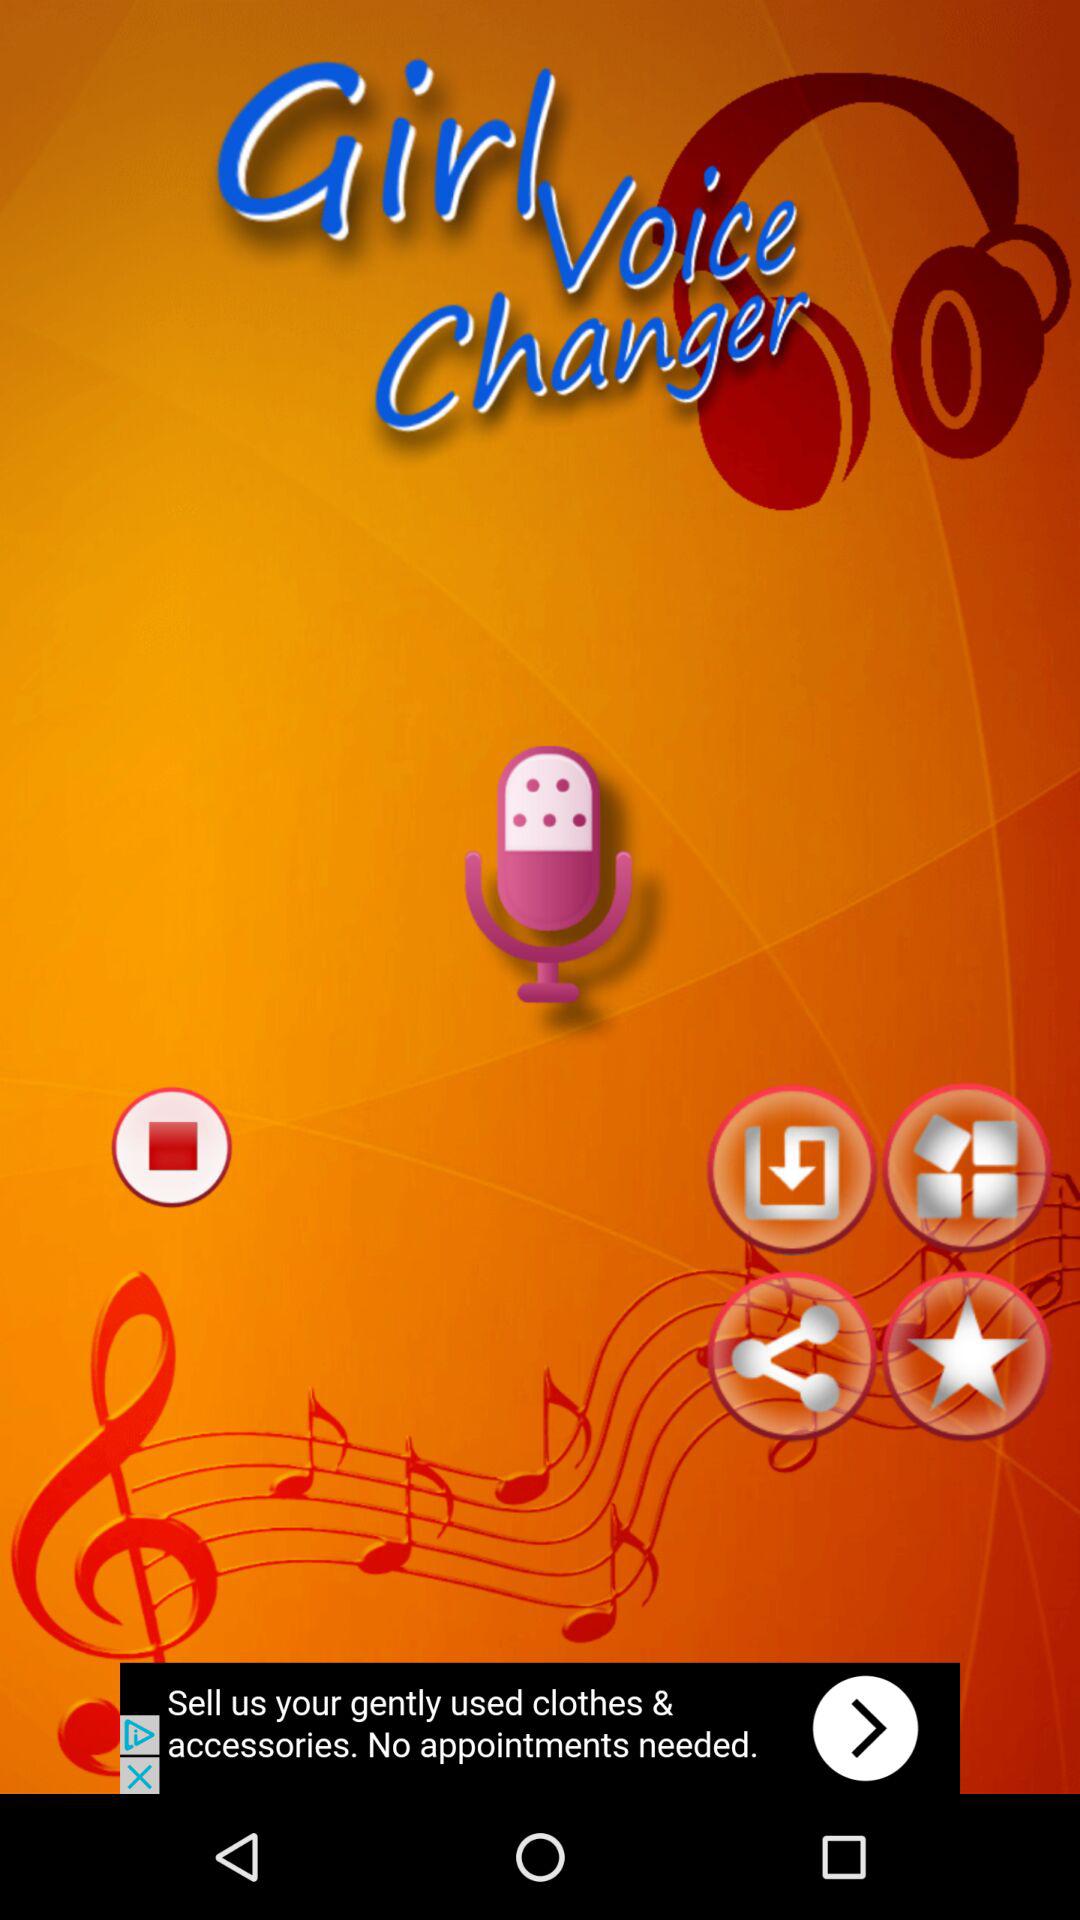  What do you see at coordinates (540, 896) in the screenshot?
I see `record audio option` at bounding box center [540, 896].